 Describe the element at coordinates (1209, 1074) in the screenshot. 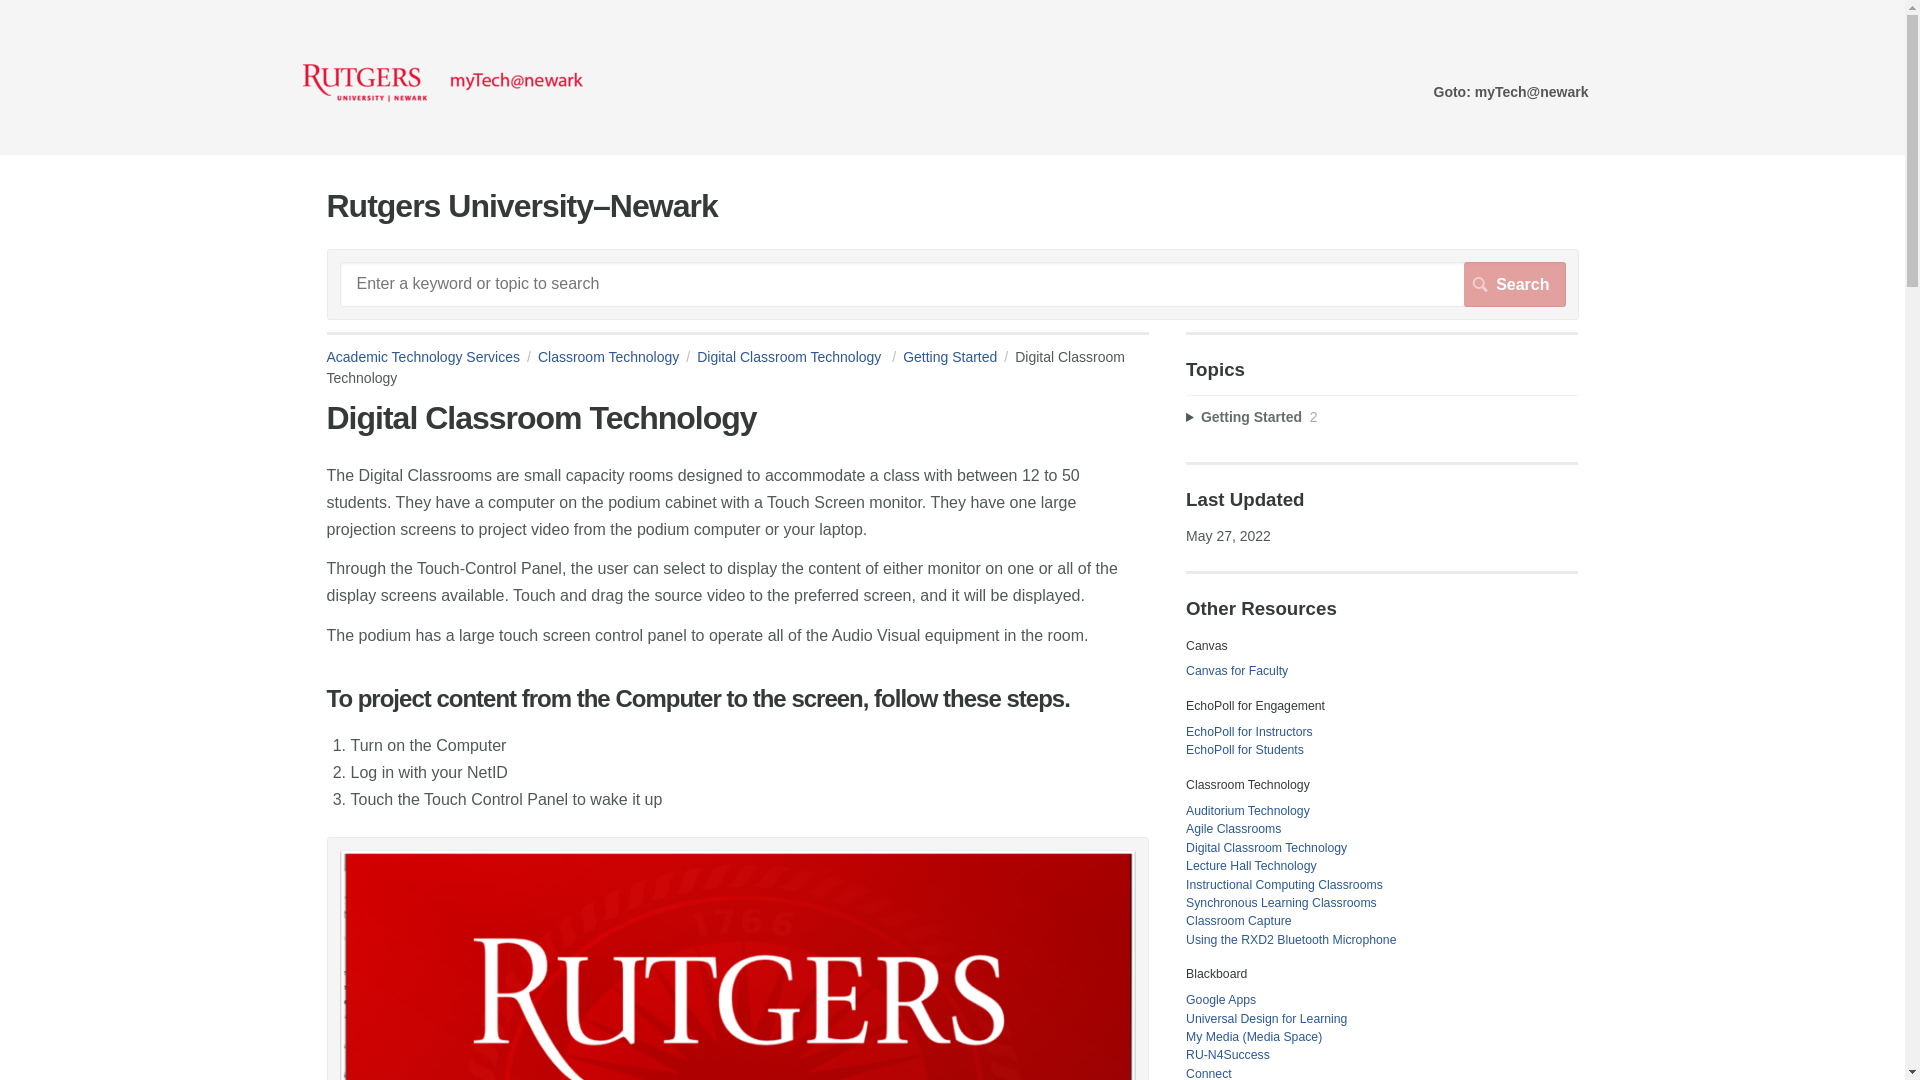

I see `Connect` at that location.